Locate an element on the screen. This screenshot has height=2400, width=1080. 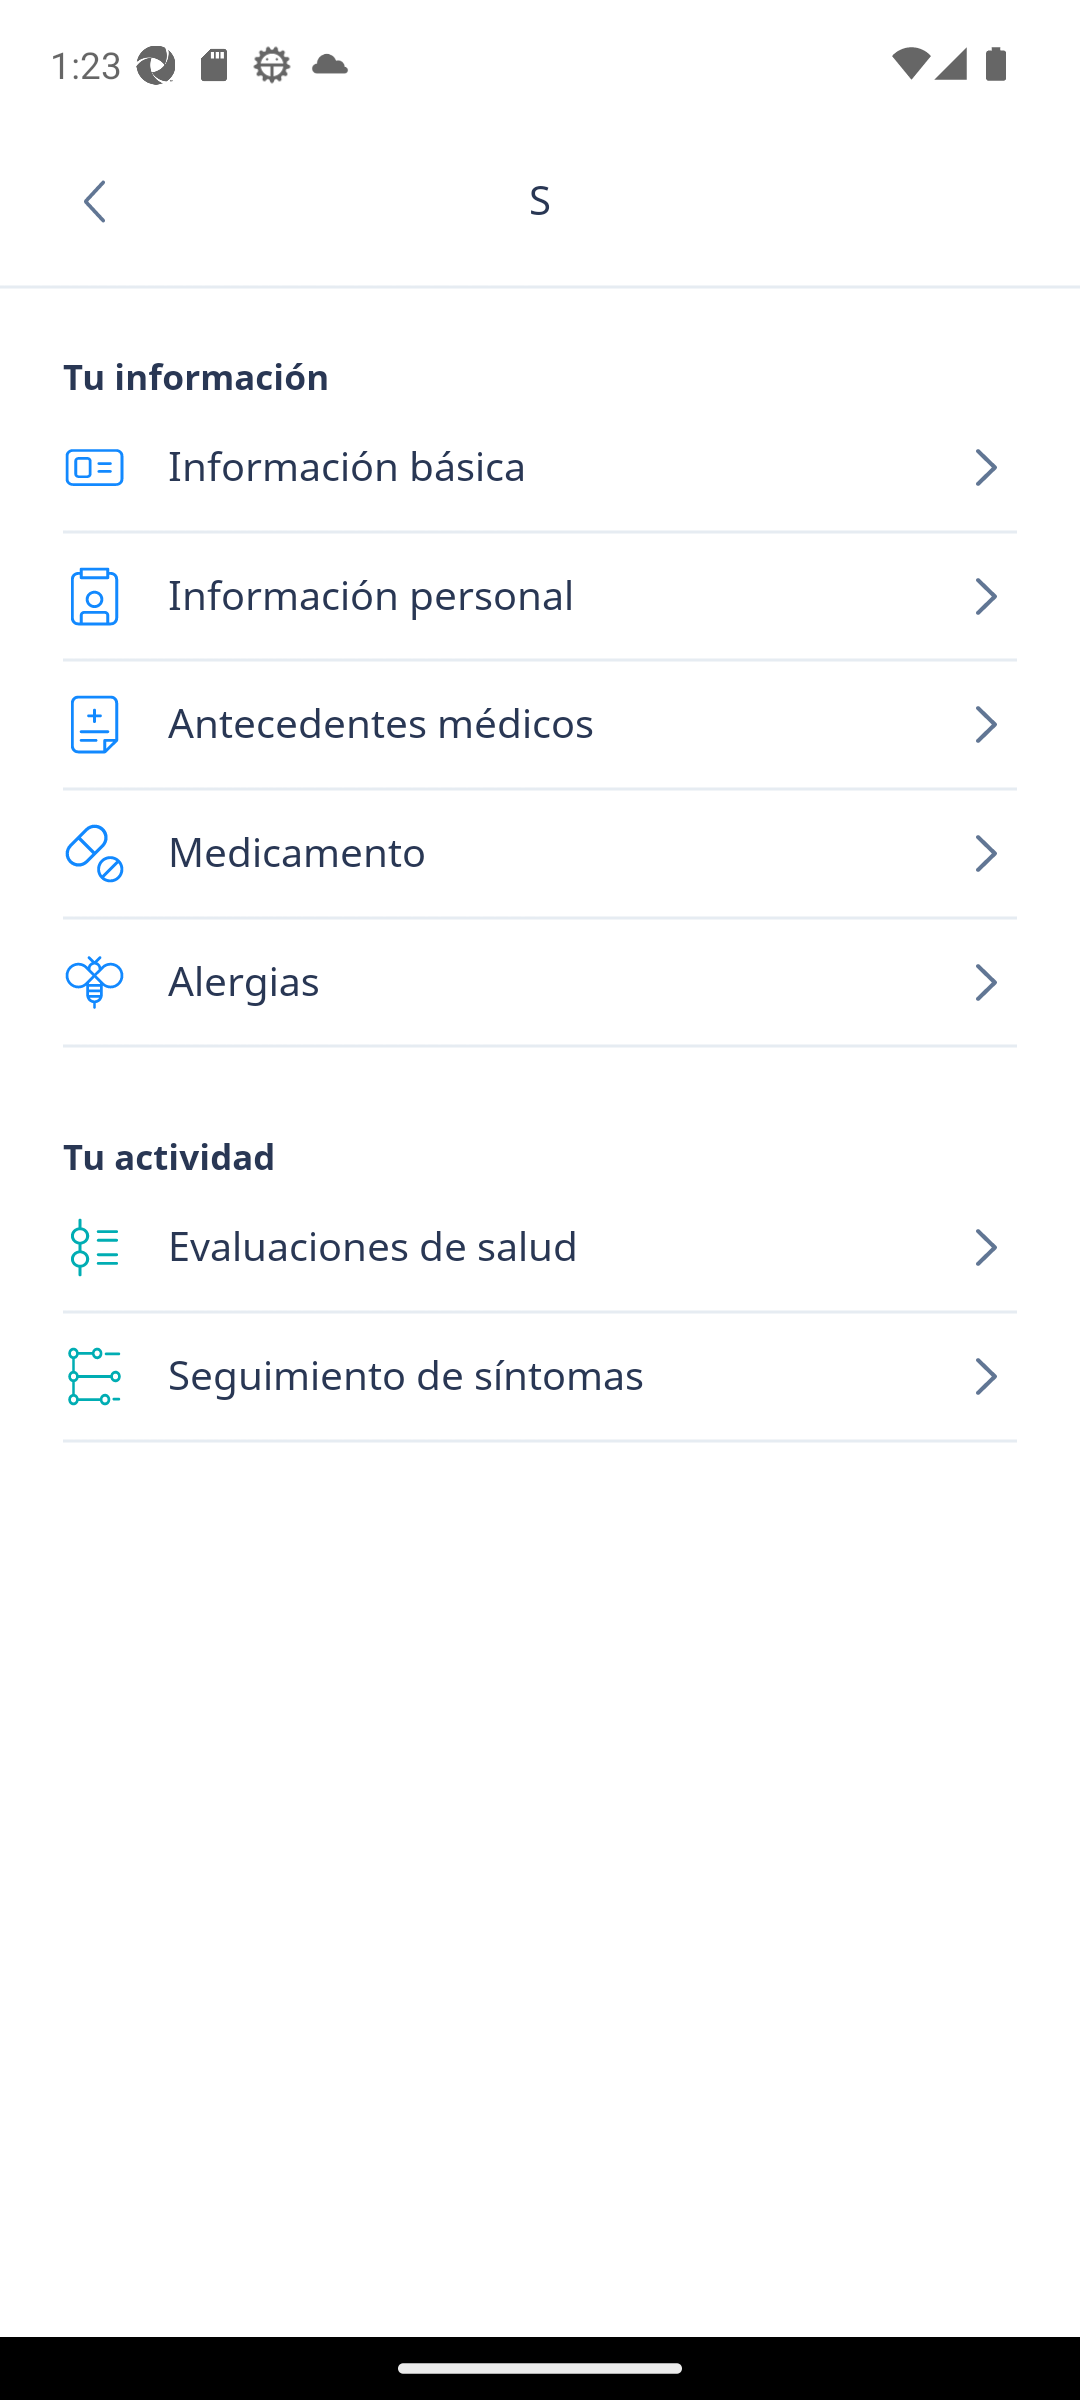
Go back, Navigates to the previous screen is located at coordinates (104, 201).